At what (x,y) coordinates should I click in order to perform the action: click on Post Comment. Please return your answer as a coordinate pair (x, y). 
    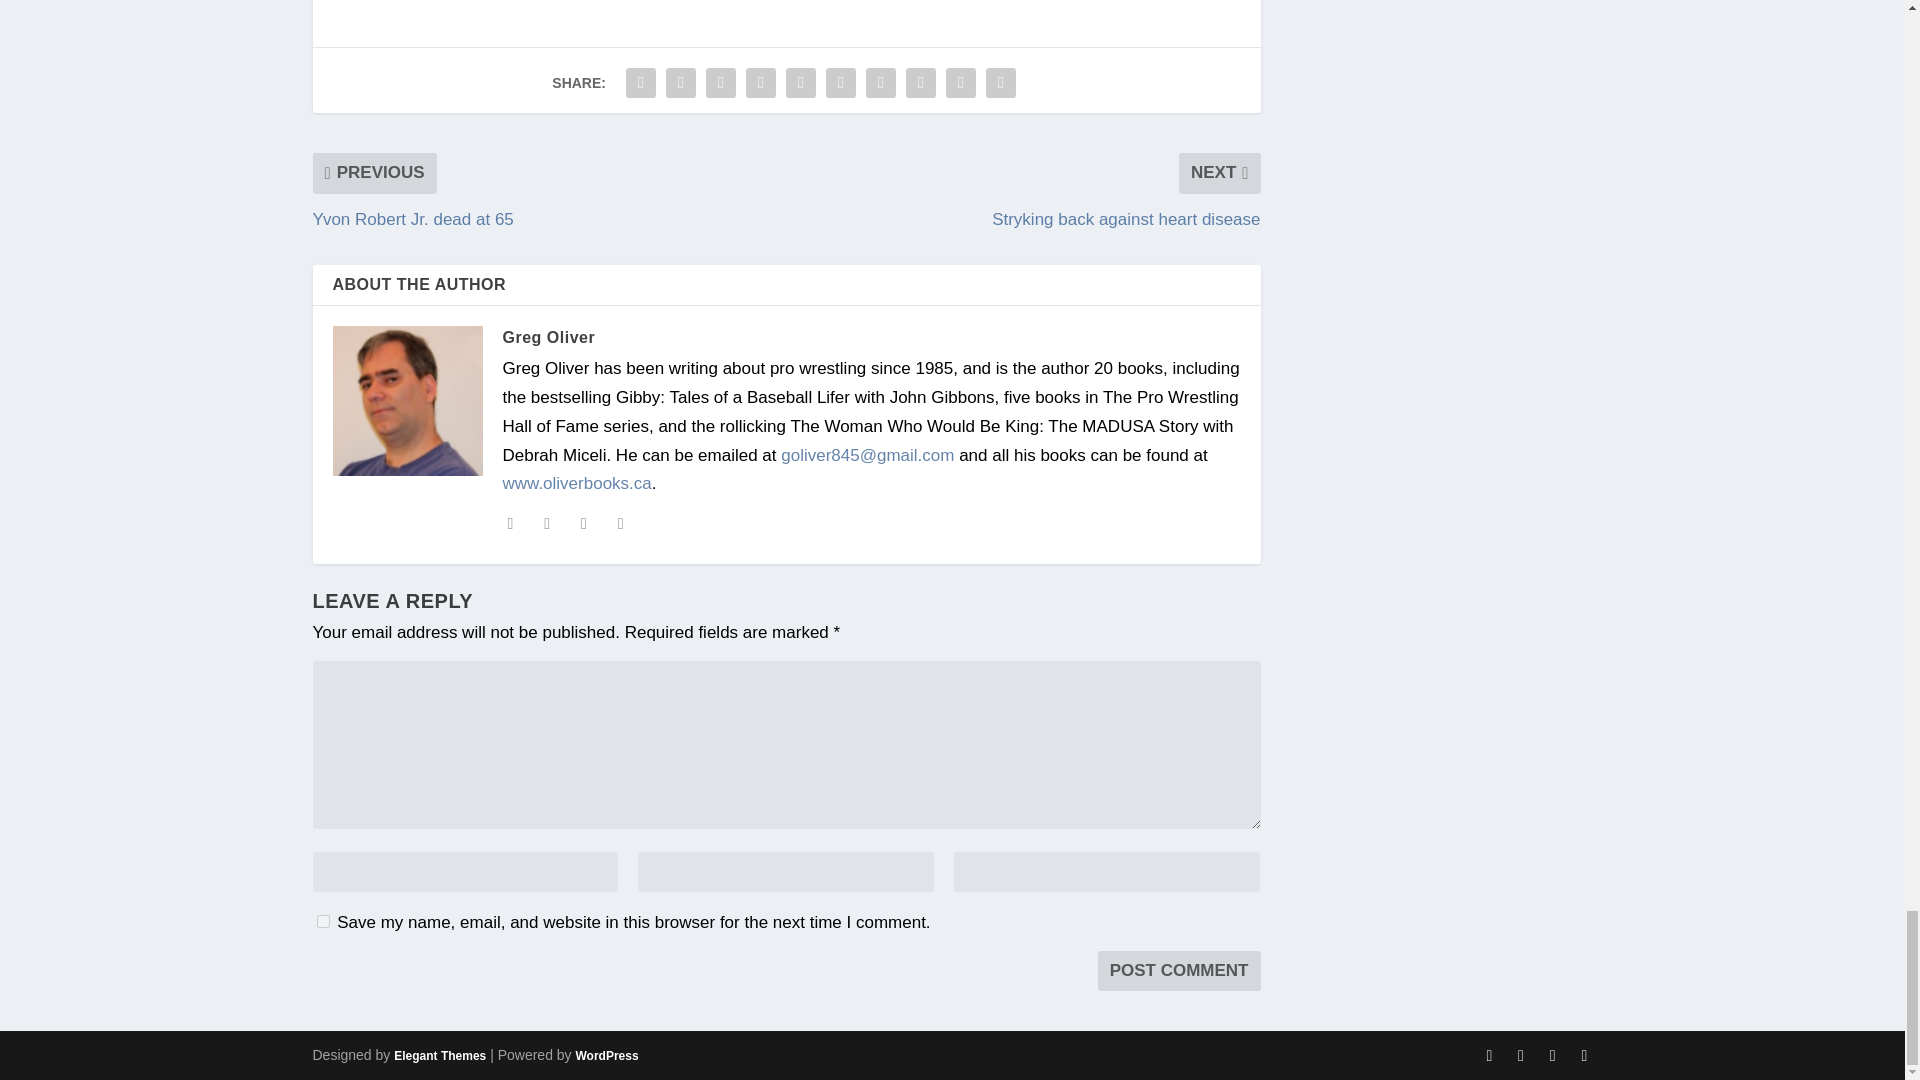
    Looking at the image, I should click on (1180, 971).